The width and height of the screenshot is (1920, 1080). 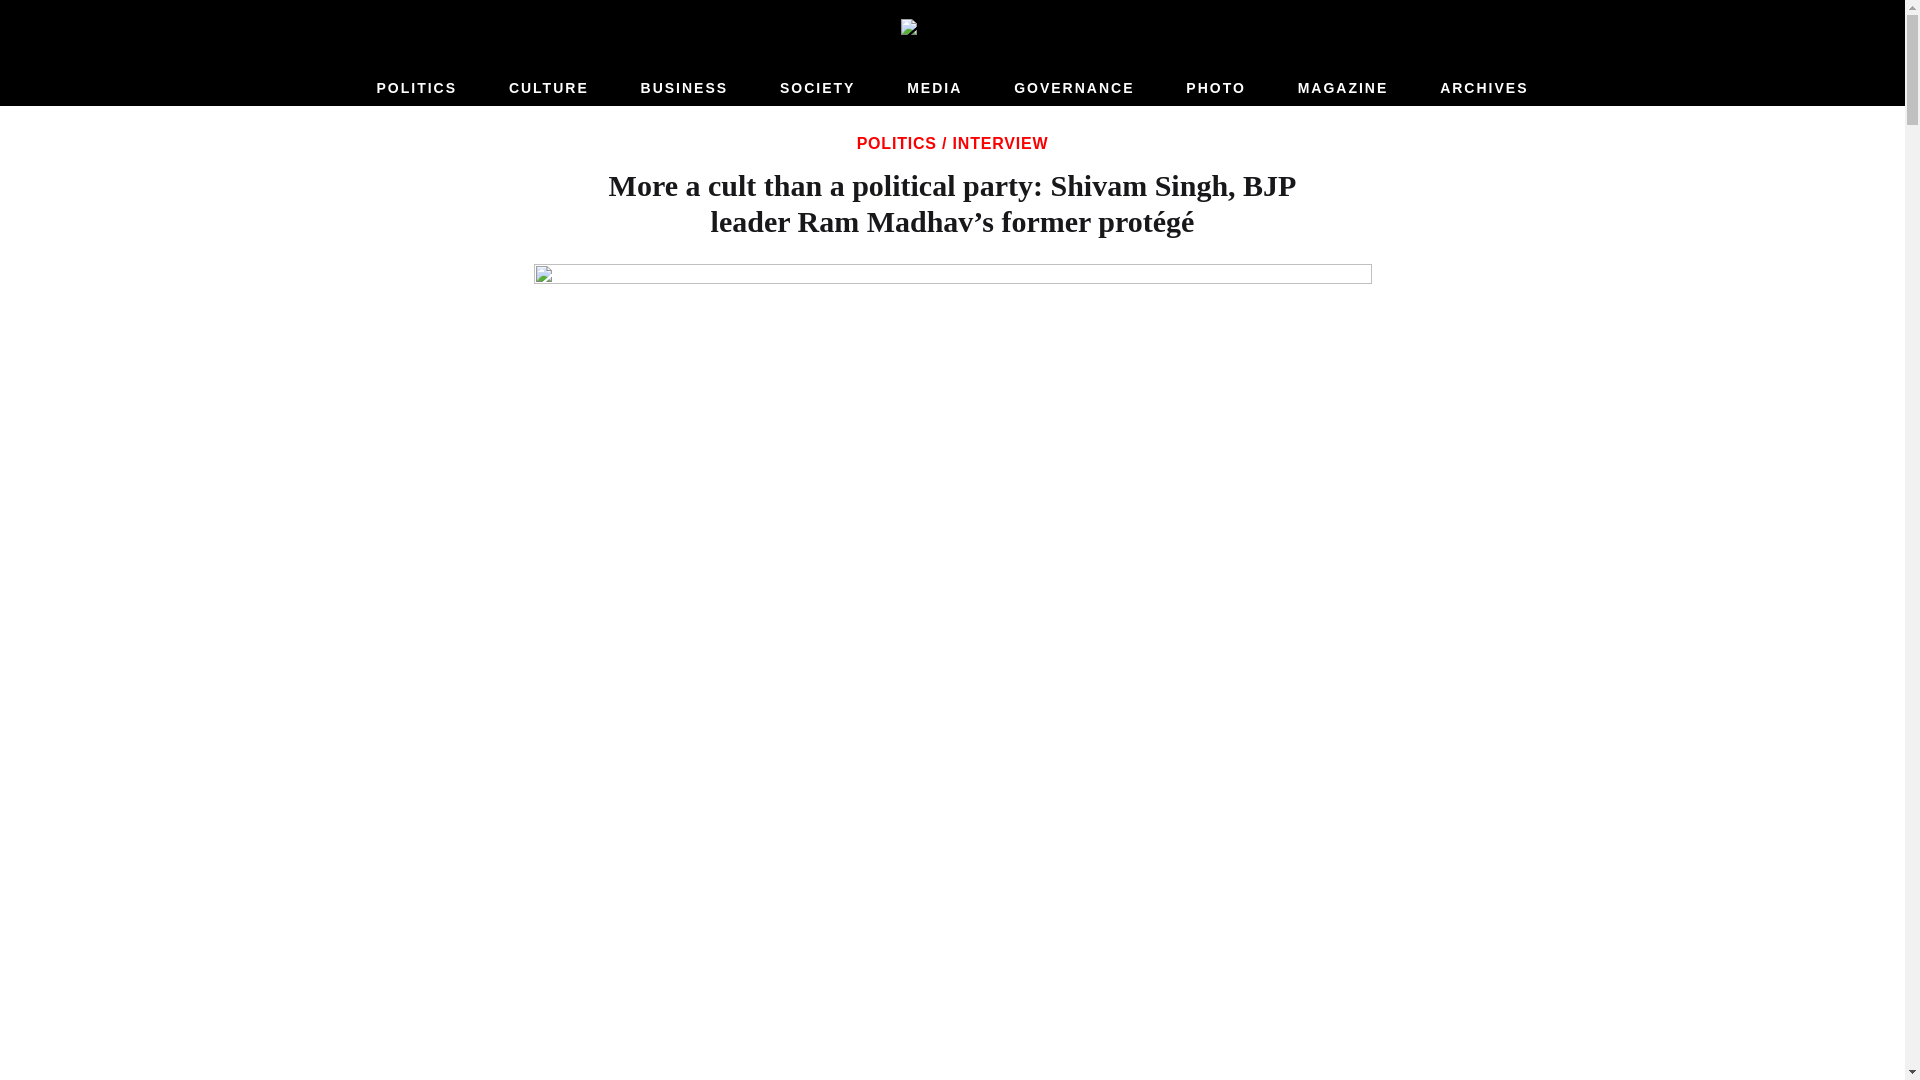 What do you see at coordinates (1344, 88) in the screenshot?
I see `MAGAZINE` at bounding box center [1344, 88].